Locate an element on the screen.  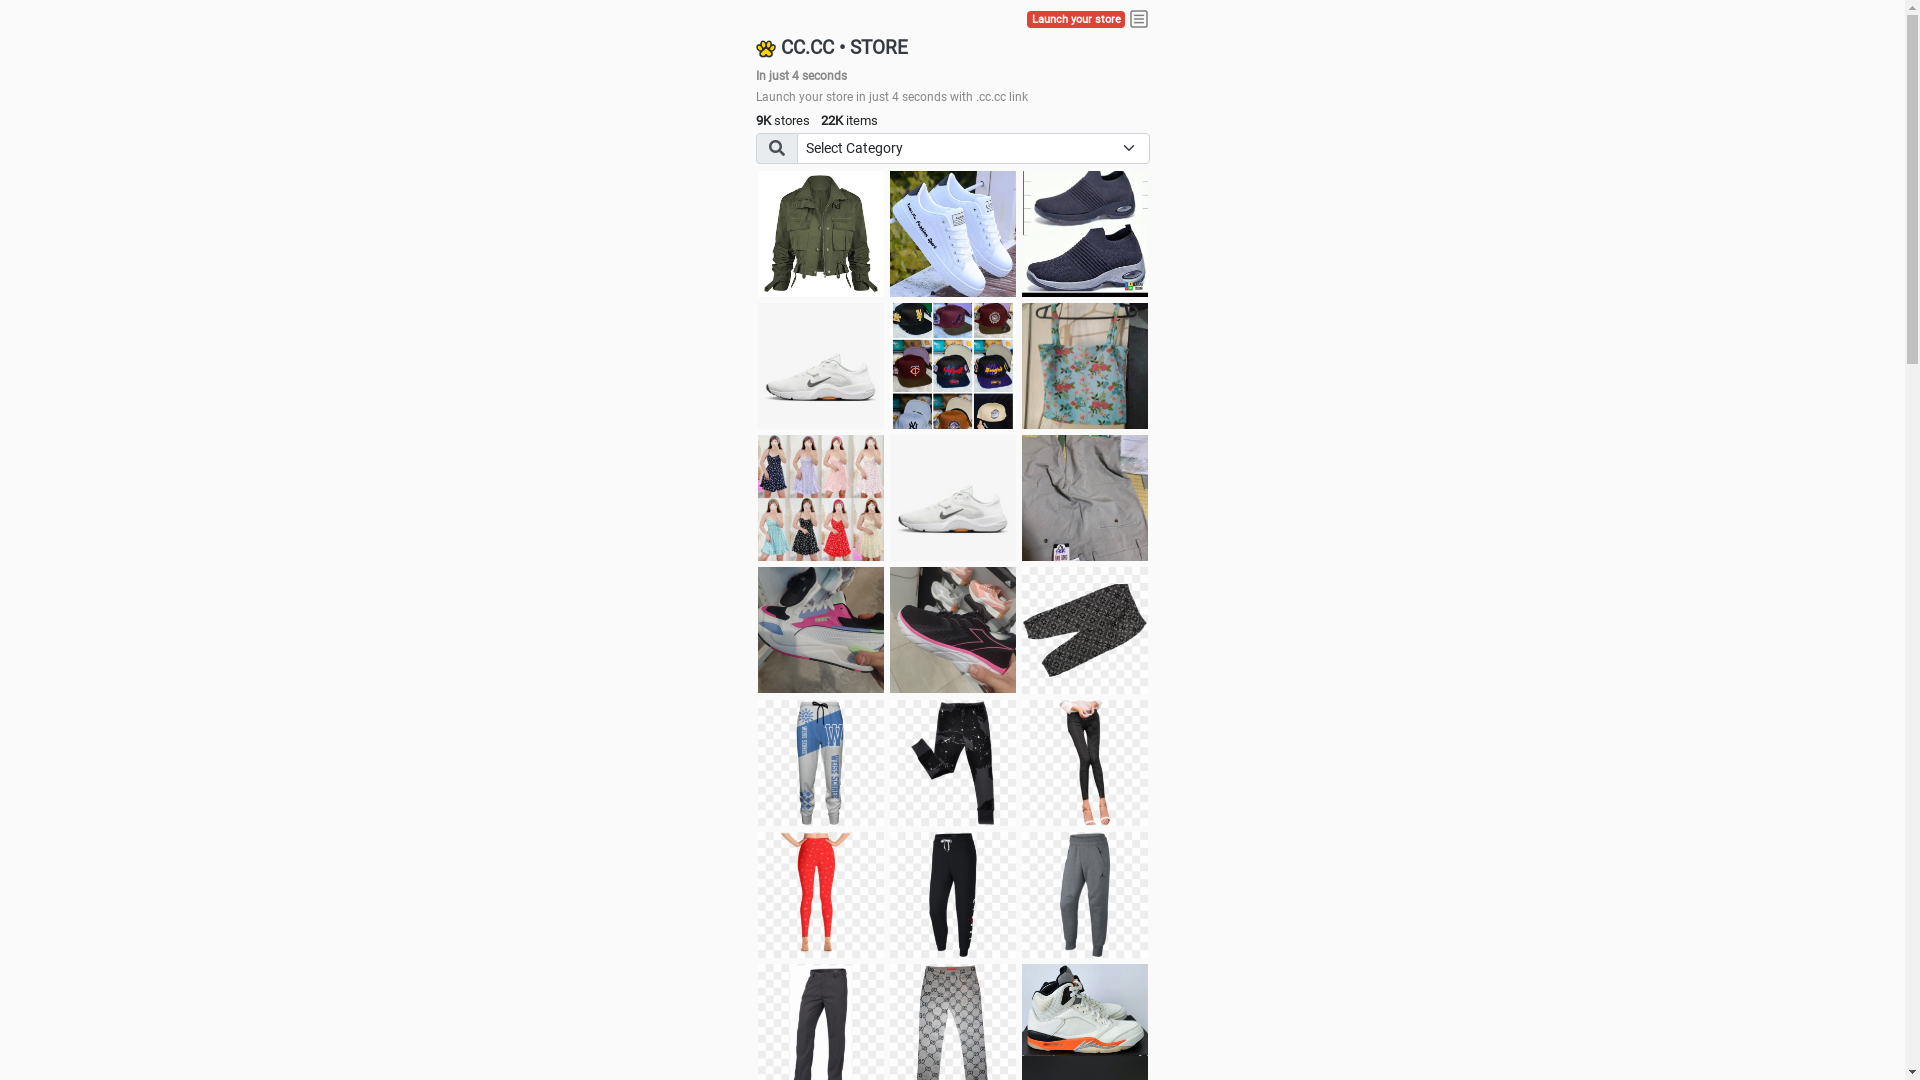
white shoes is located at coordinates (953, 234).